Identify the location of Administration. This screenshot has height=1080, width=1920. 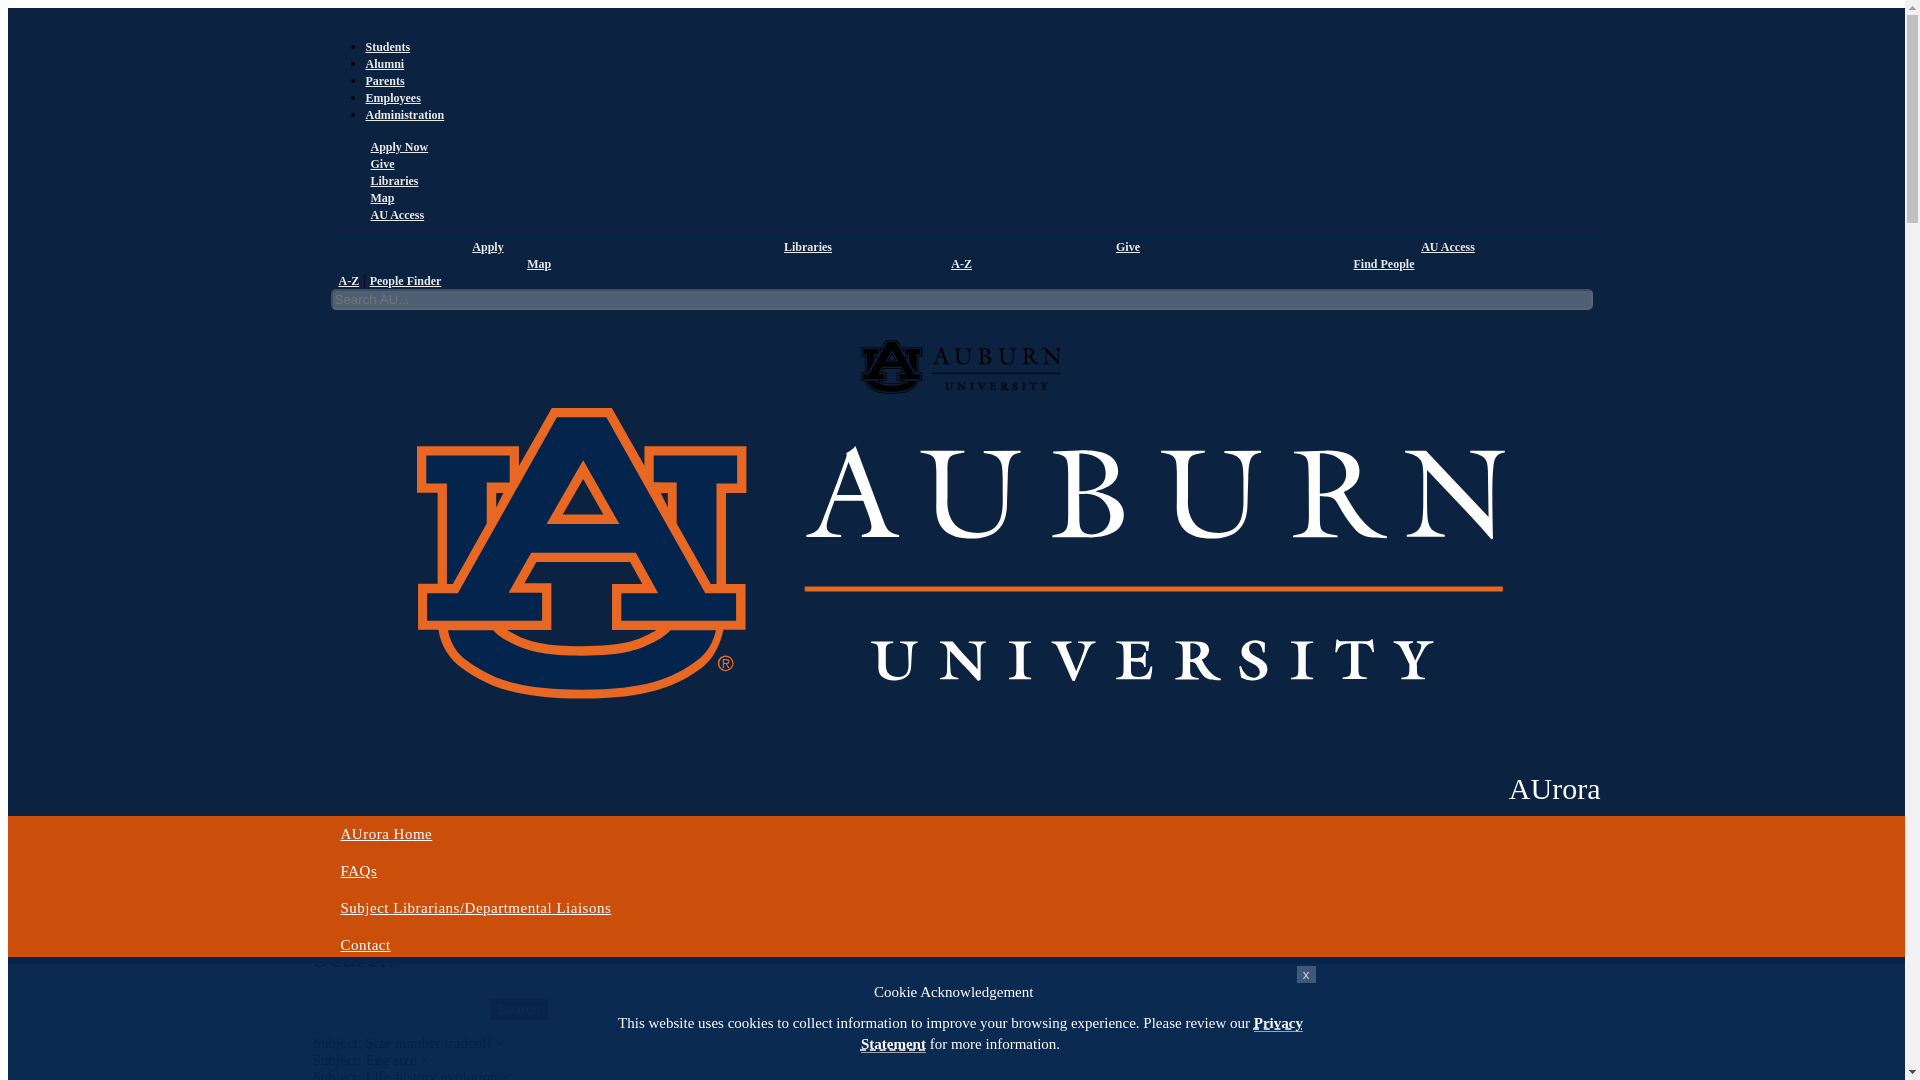
(406, 115).